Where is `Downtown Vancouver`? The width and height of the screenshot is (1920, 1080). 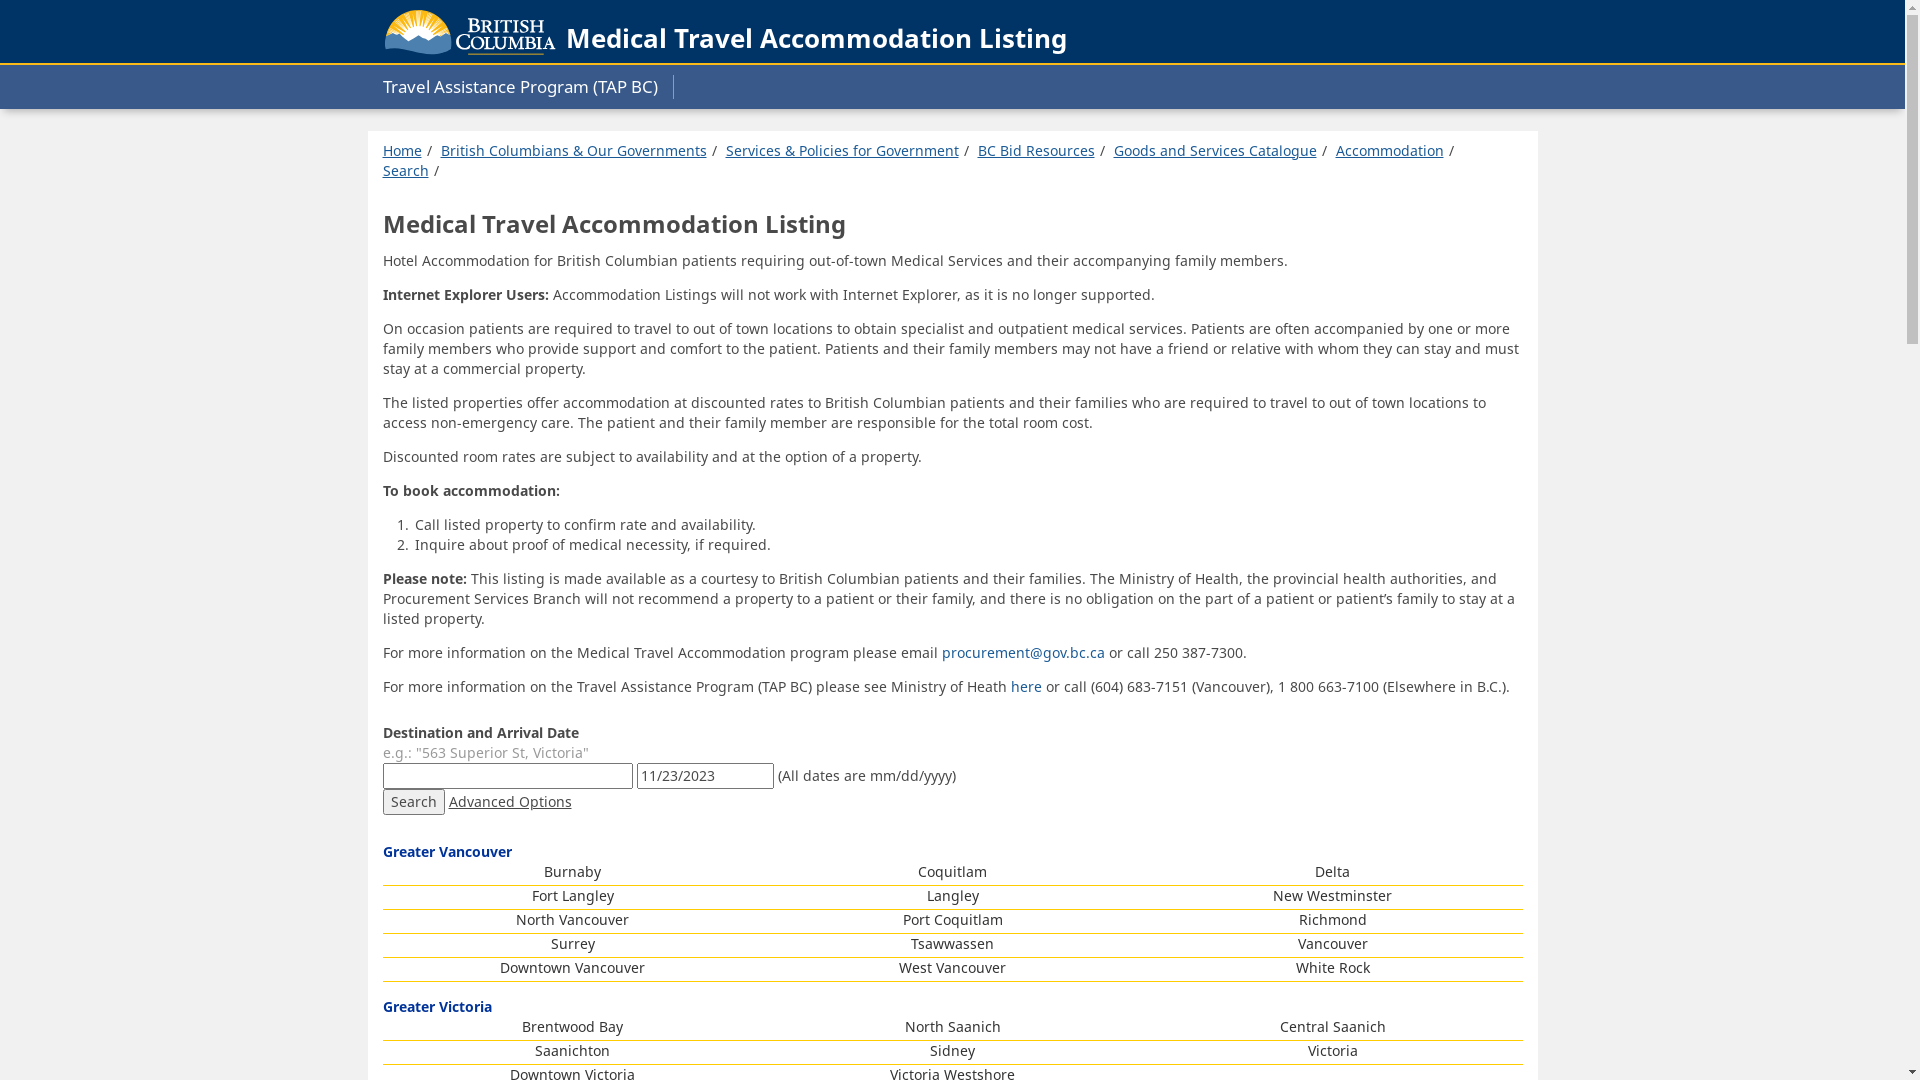 Downtown Vancouver is located at coordinates (572, 968).